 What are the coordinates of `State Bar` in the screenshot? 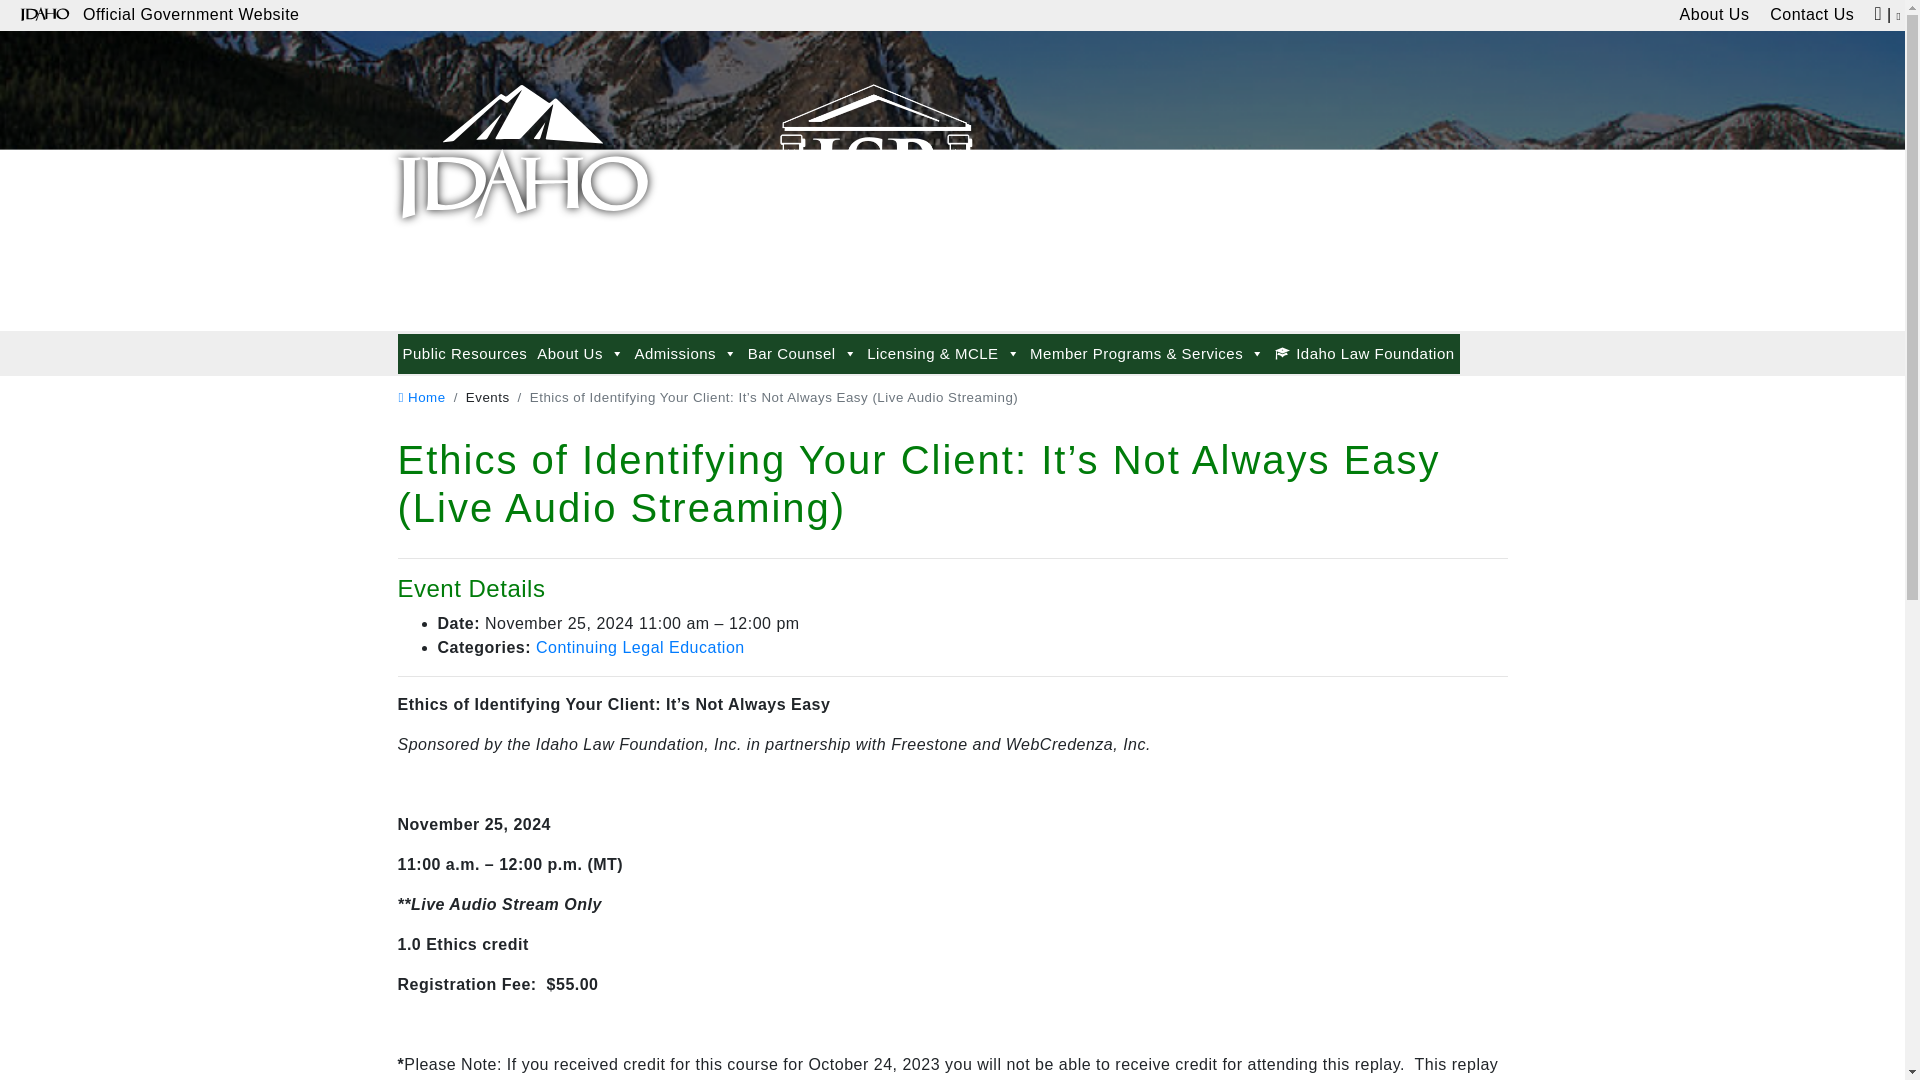 It's located at (522, 142).